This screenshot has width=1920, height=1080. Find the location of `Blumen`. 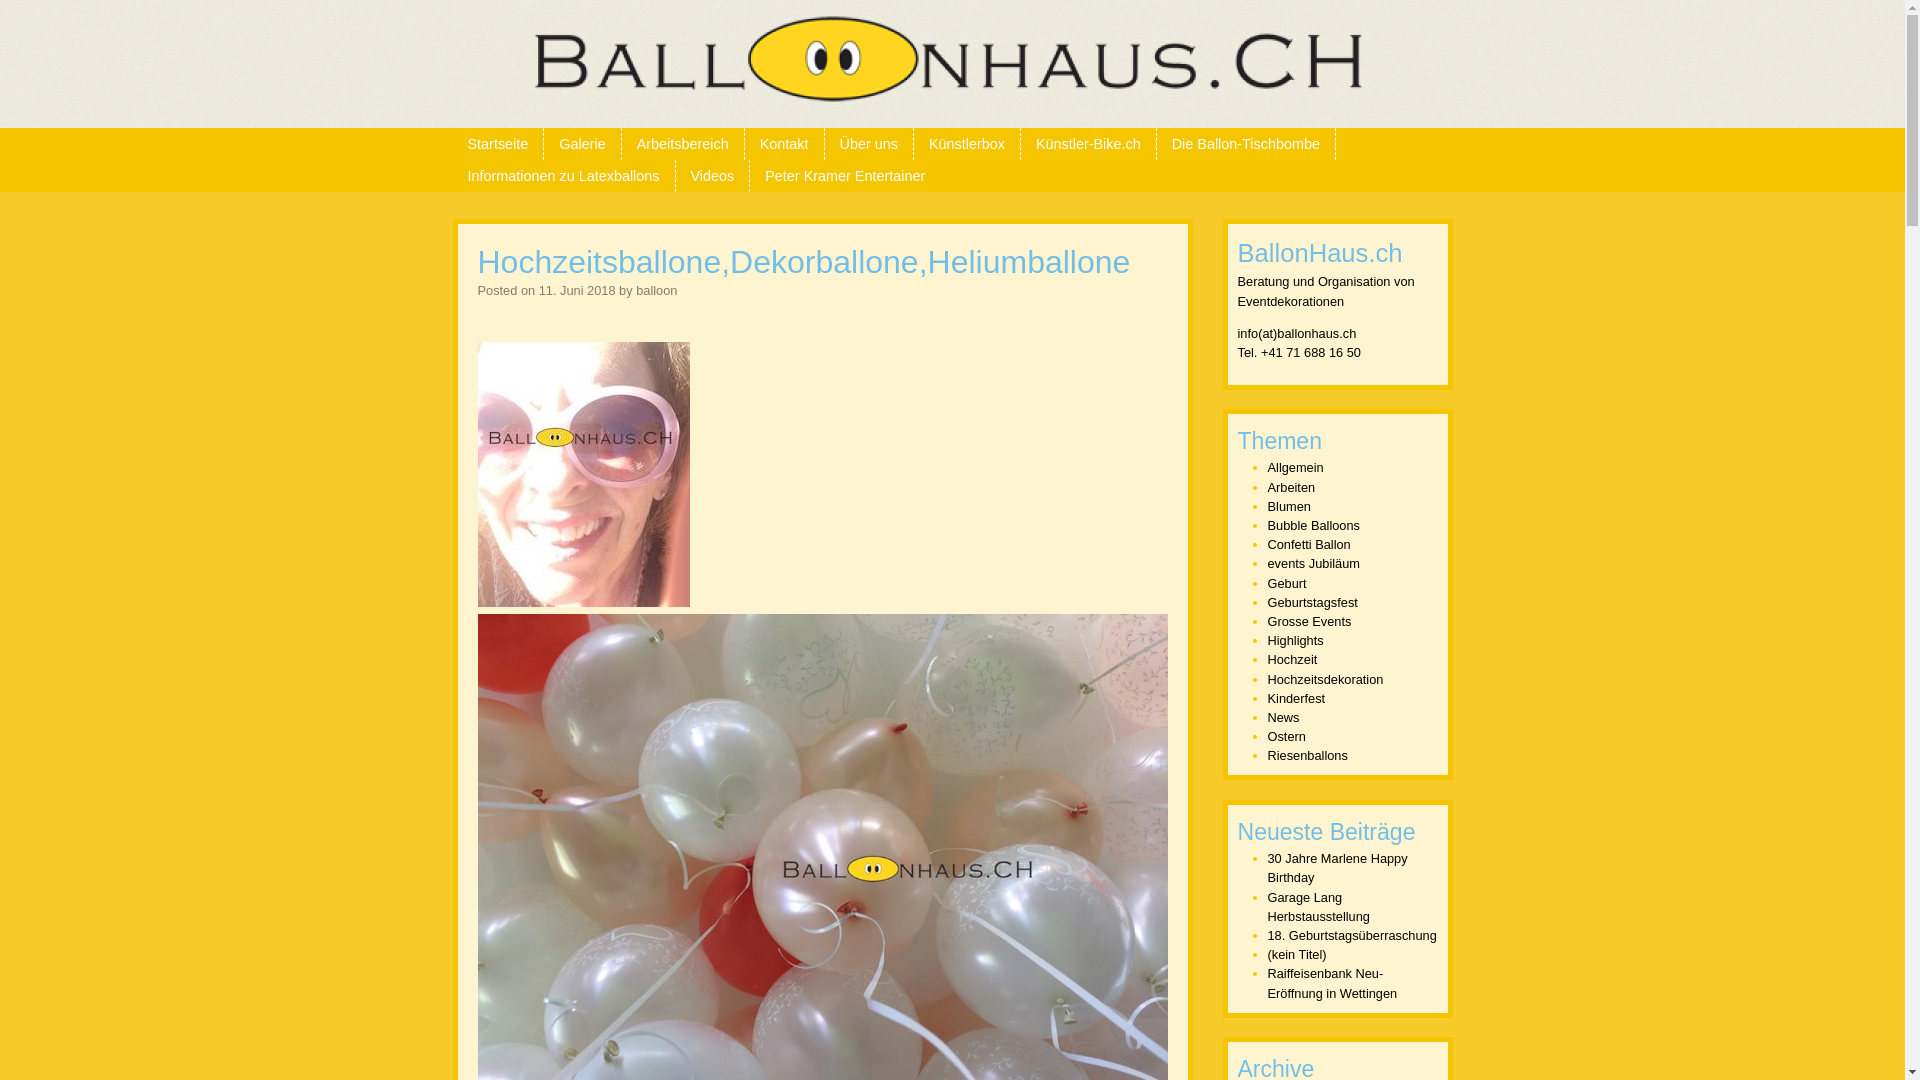

Blumen is located at coordinates (1290, 506).